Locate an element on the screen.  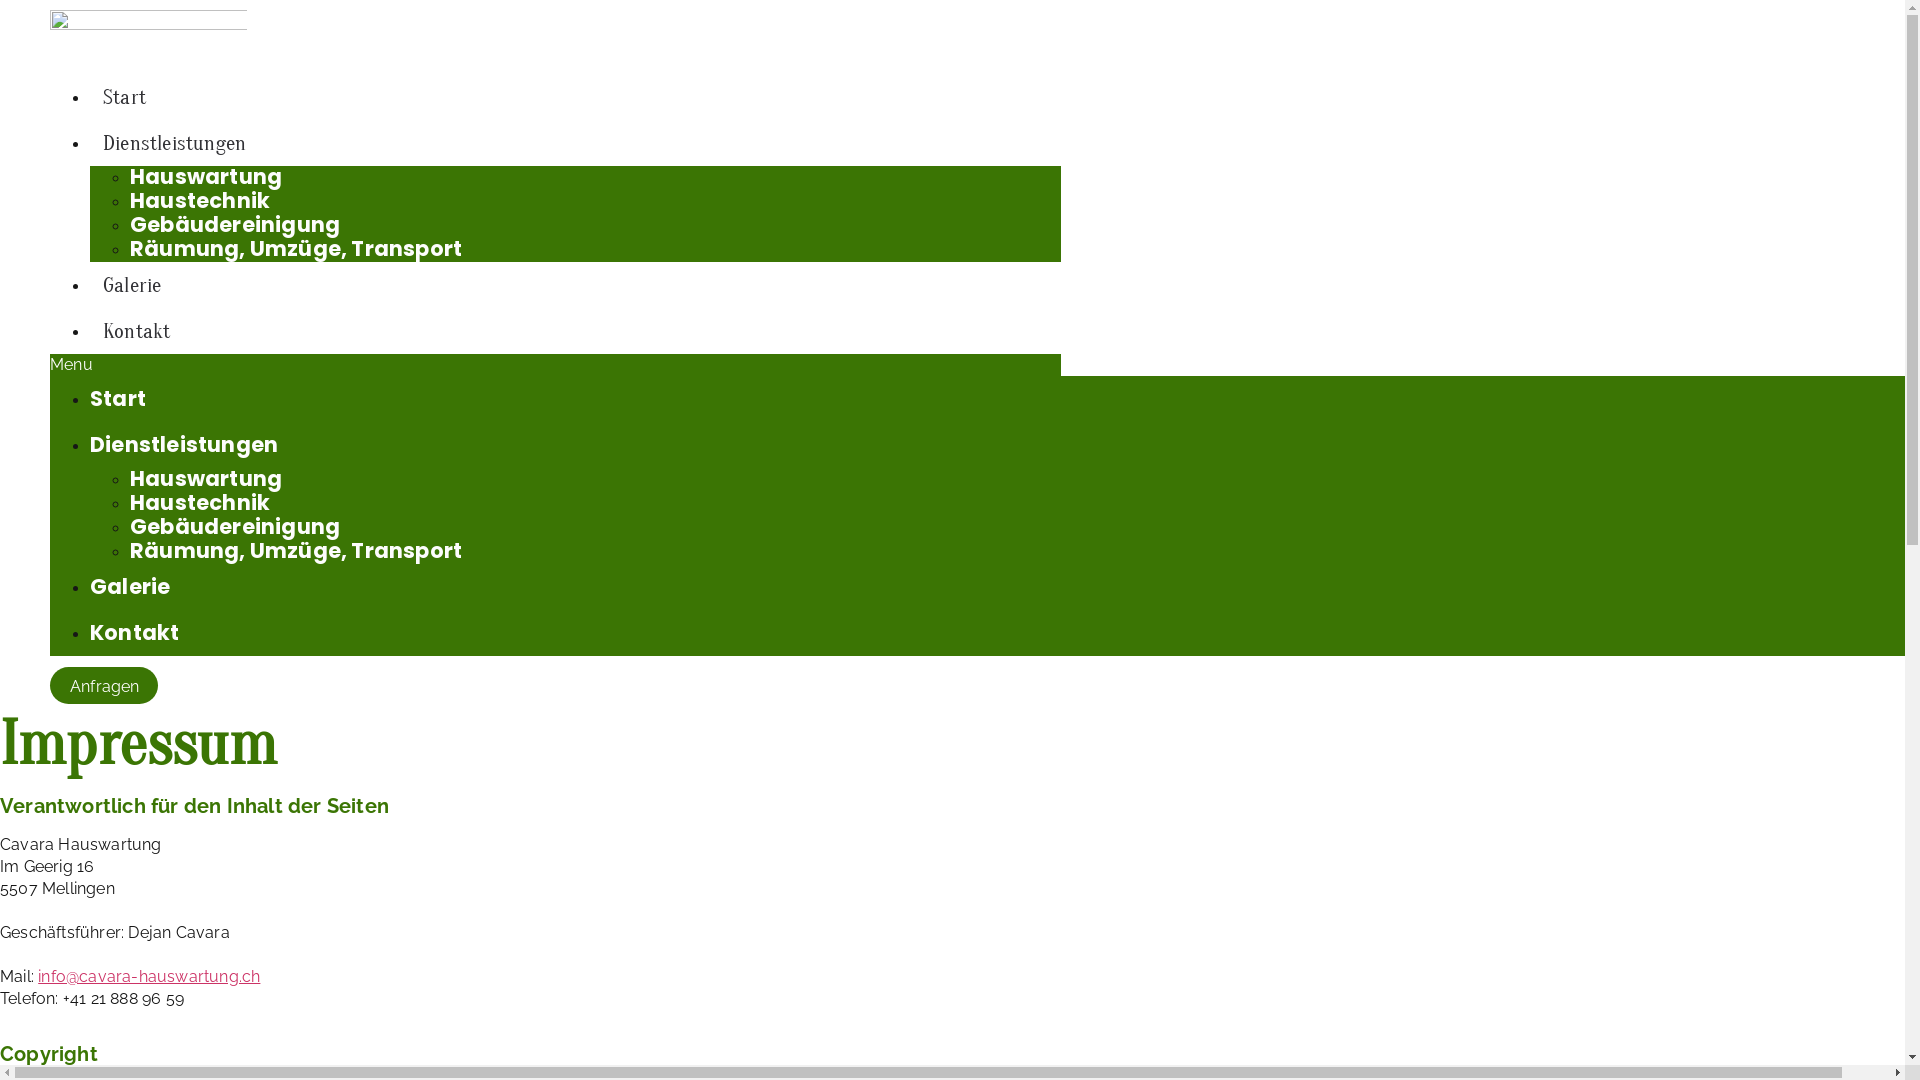
info@cavara-hauswartung.ch is located at coordinates (149, 976).